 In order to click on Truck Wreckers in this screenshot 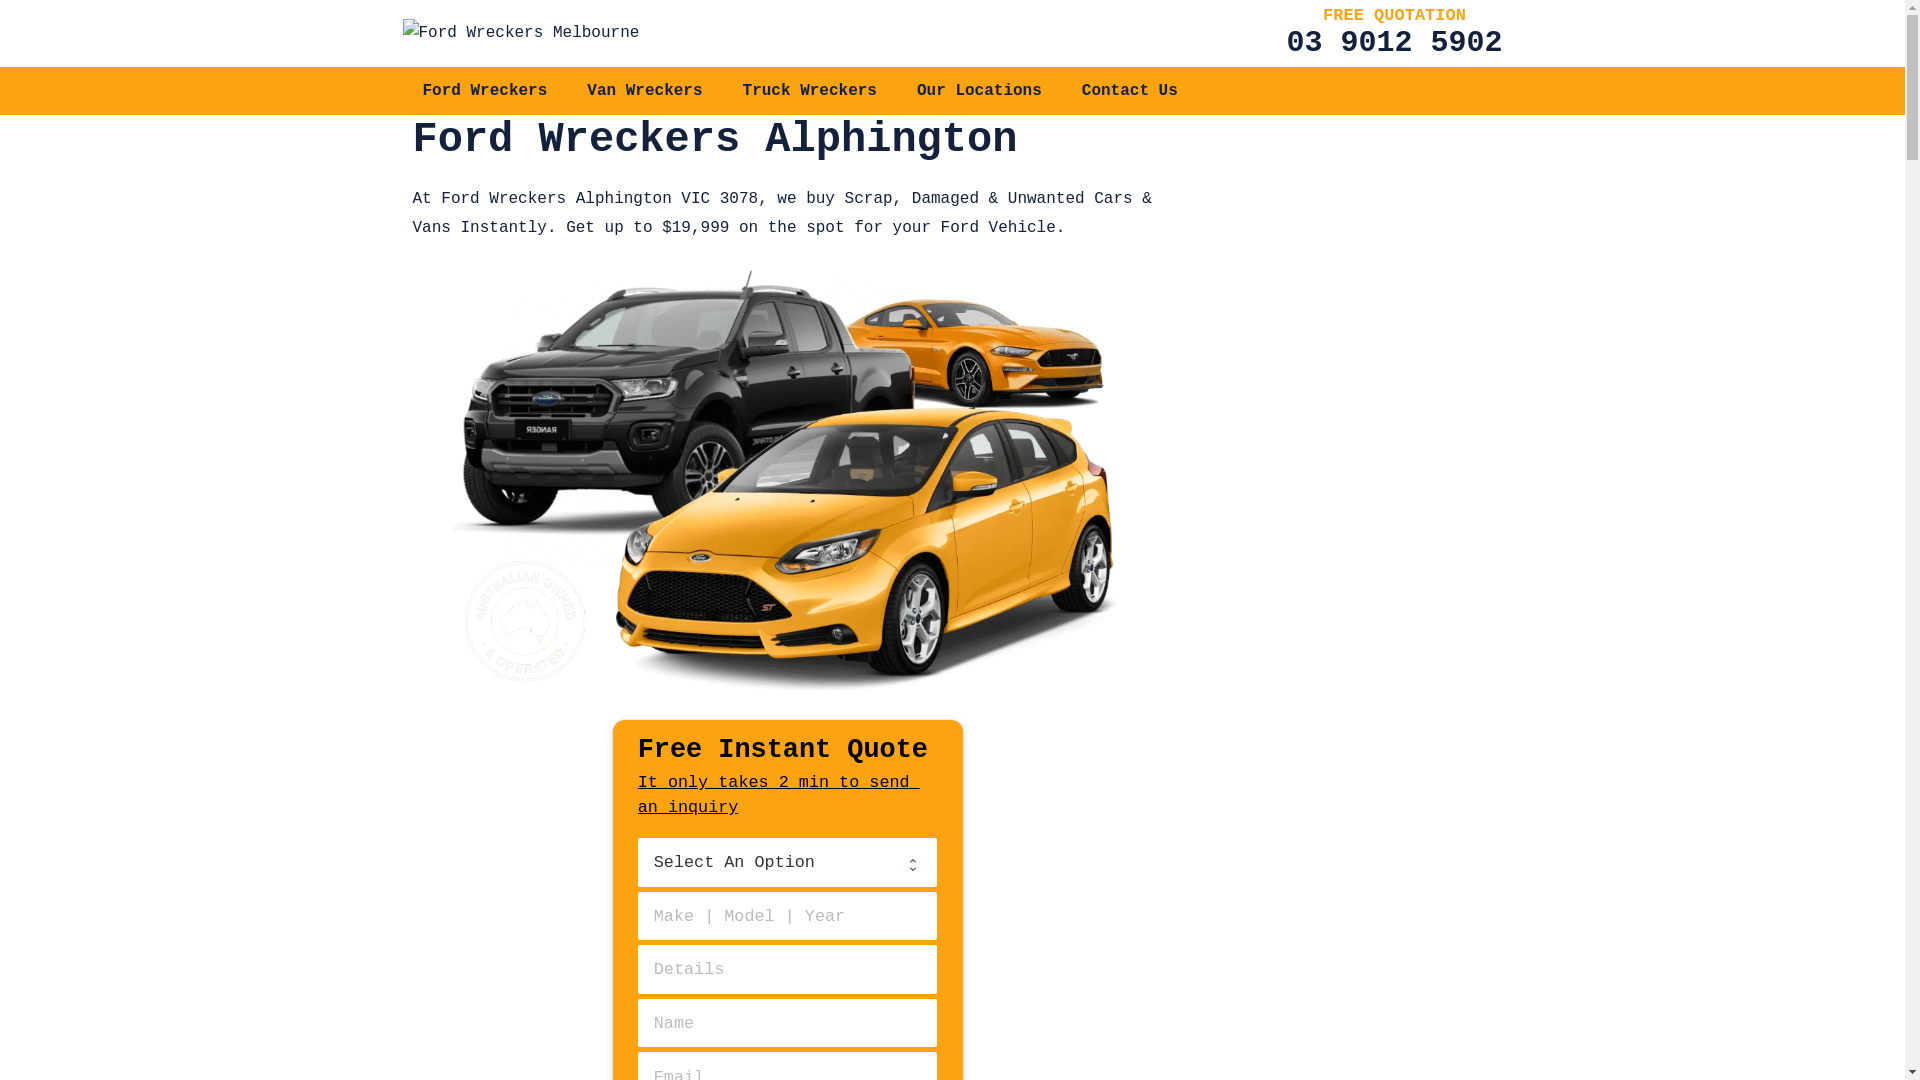, I will do `click(810, 91)`.